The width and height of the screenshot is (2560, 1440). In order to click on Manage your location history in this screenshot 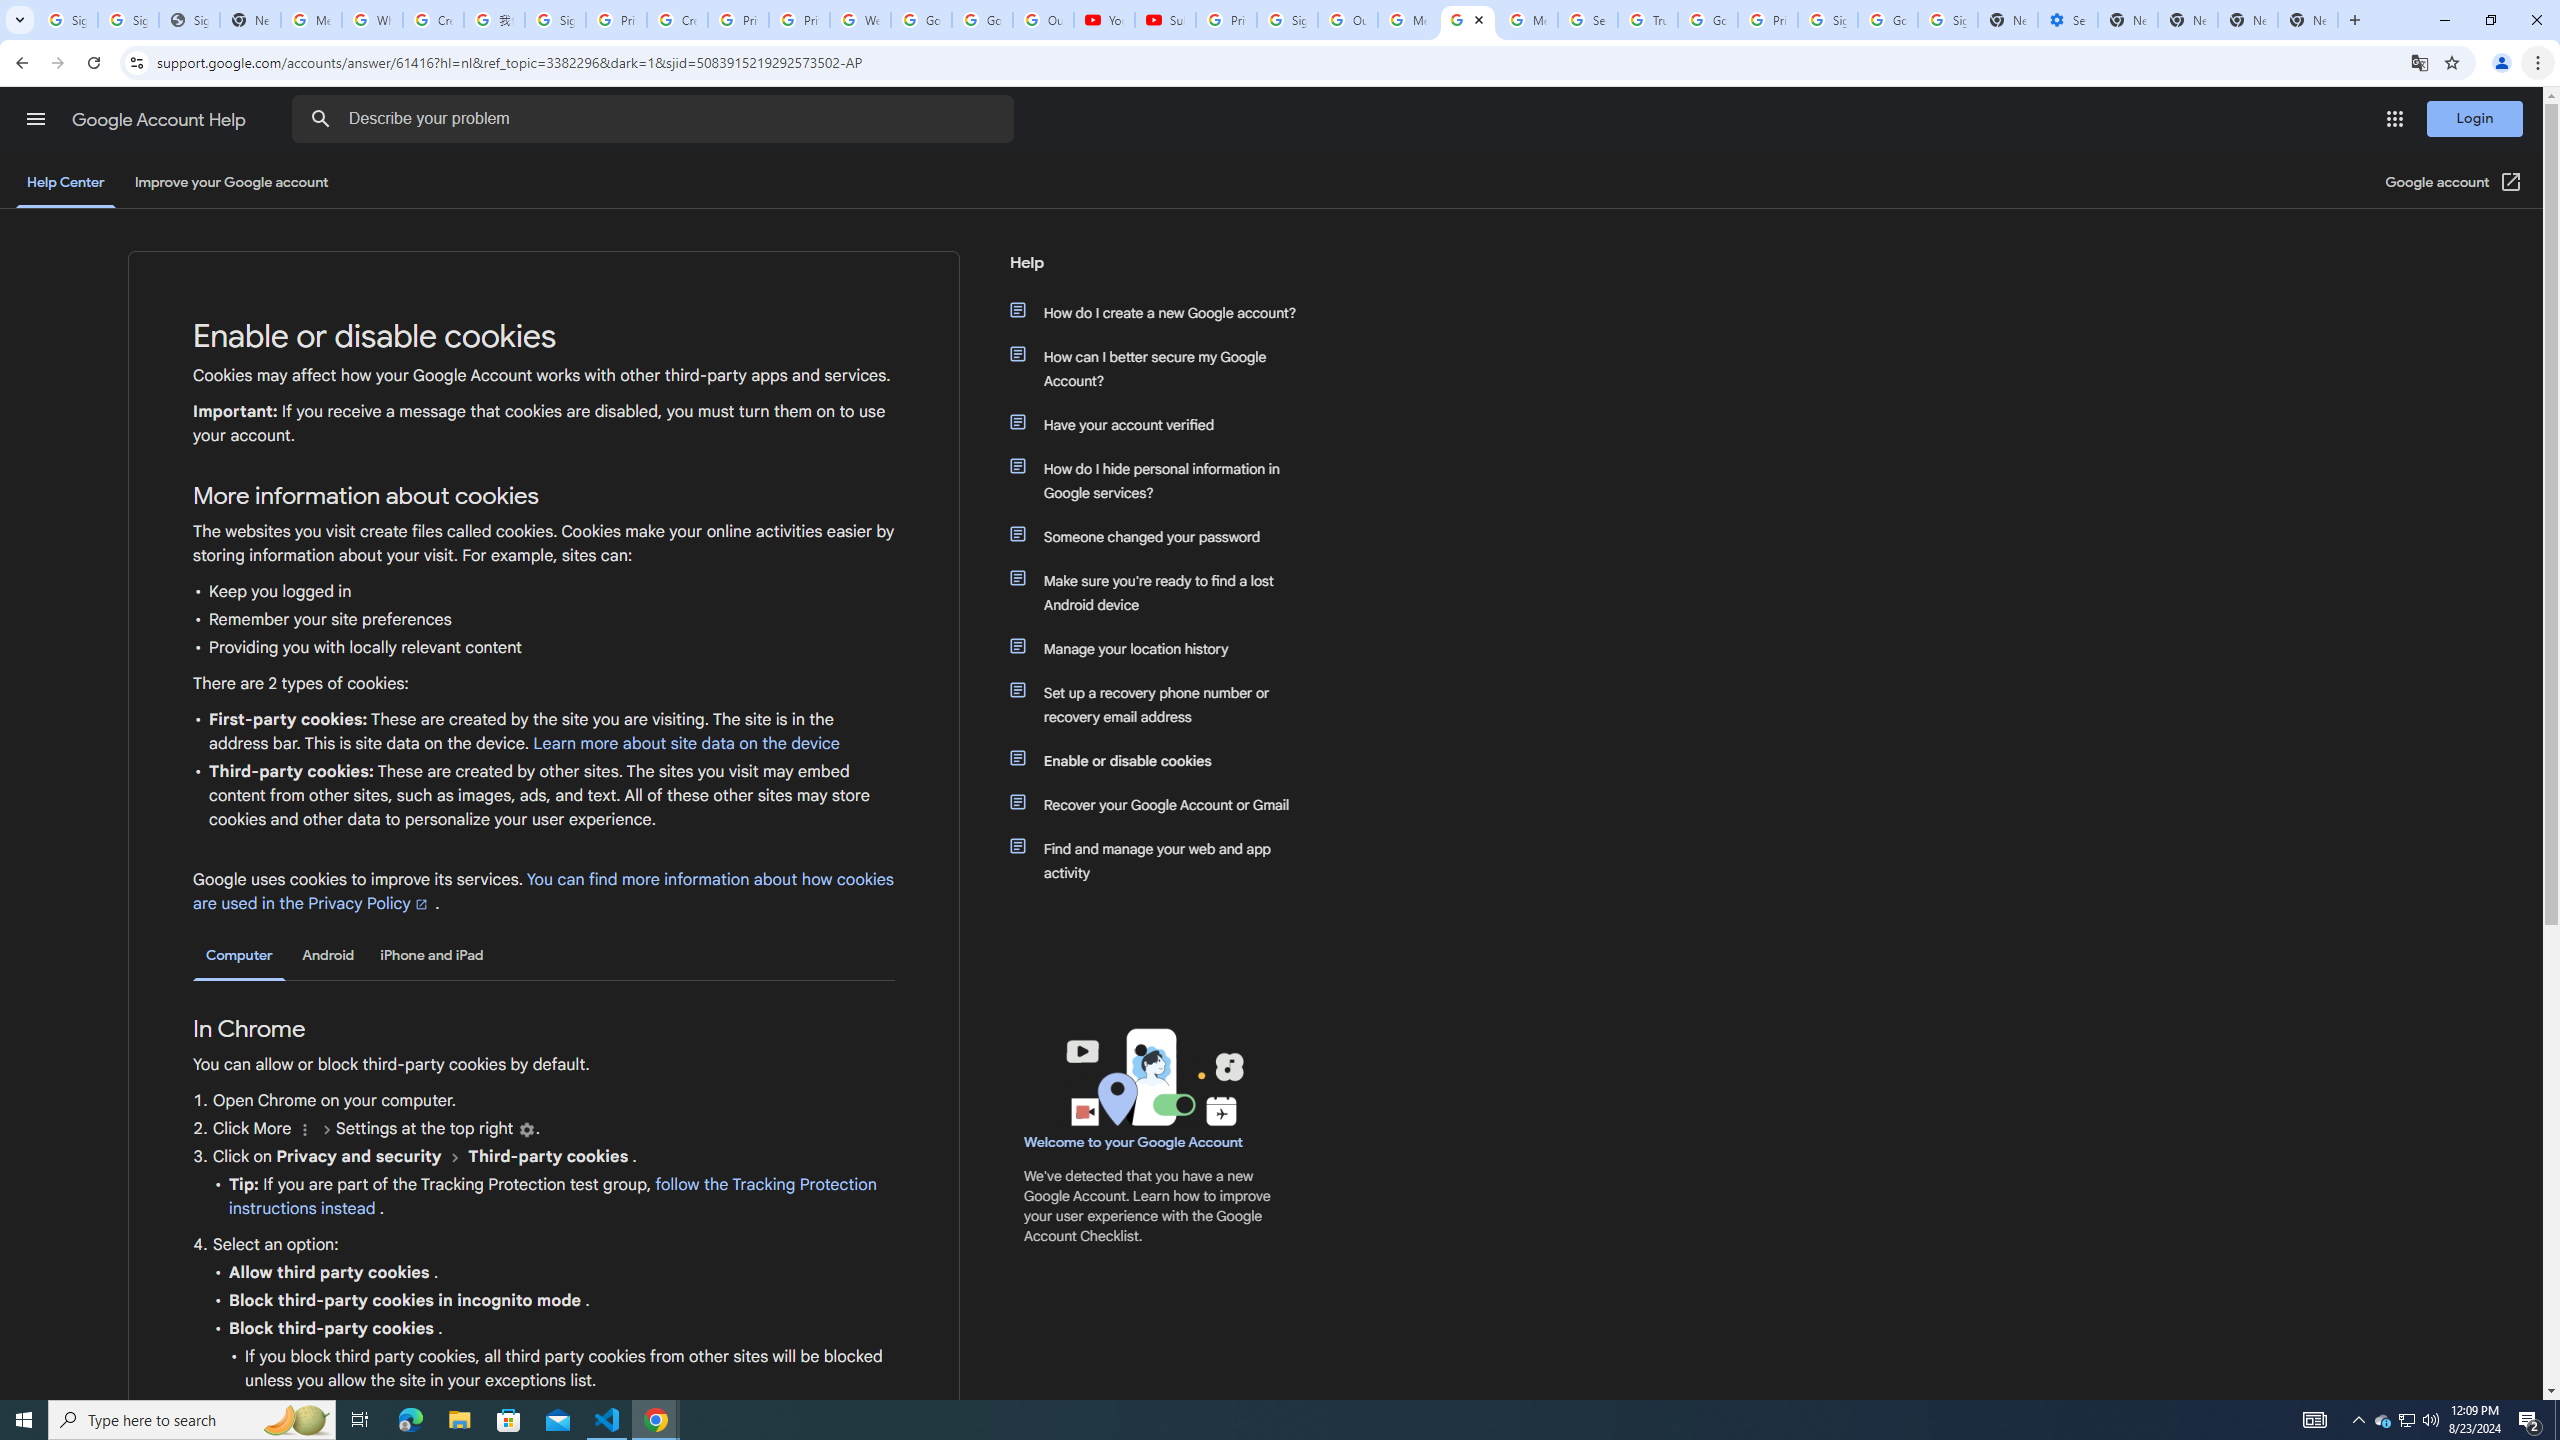, I will do `click(1163, 648)`.